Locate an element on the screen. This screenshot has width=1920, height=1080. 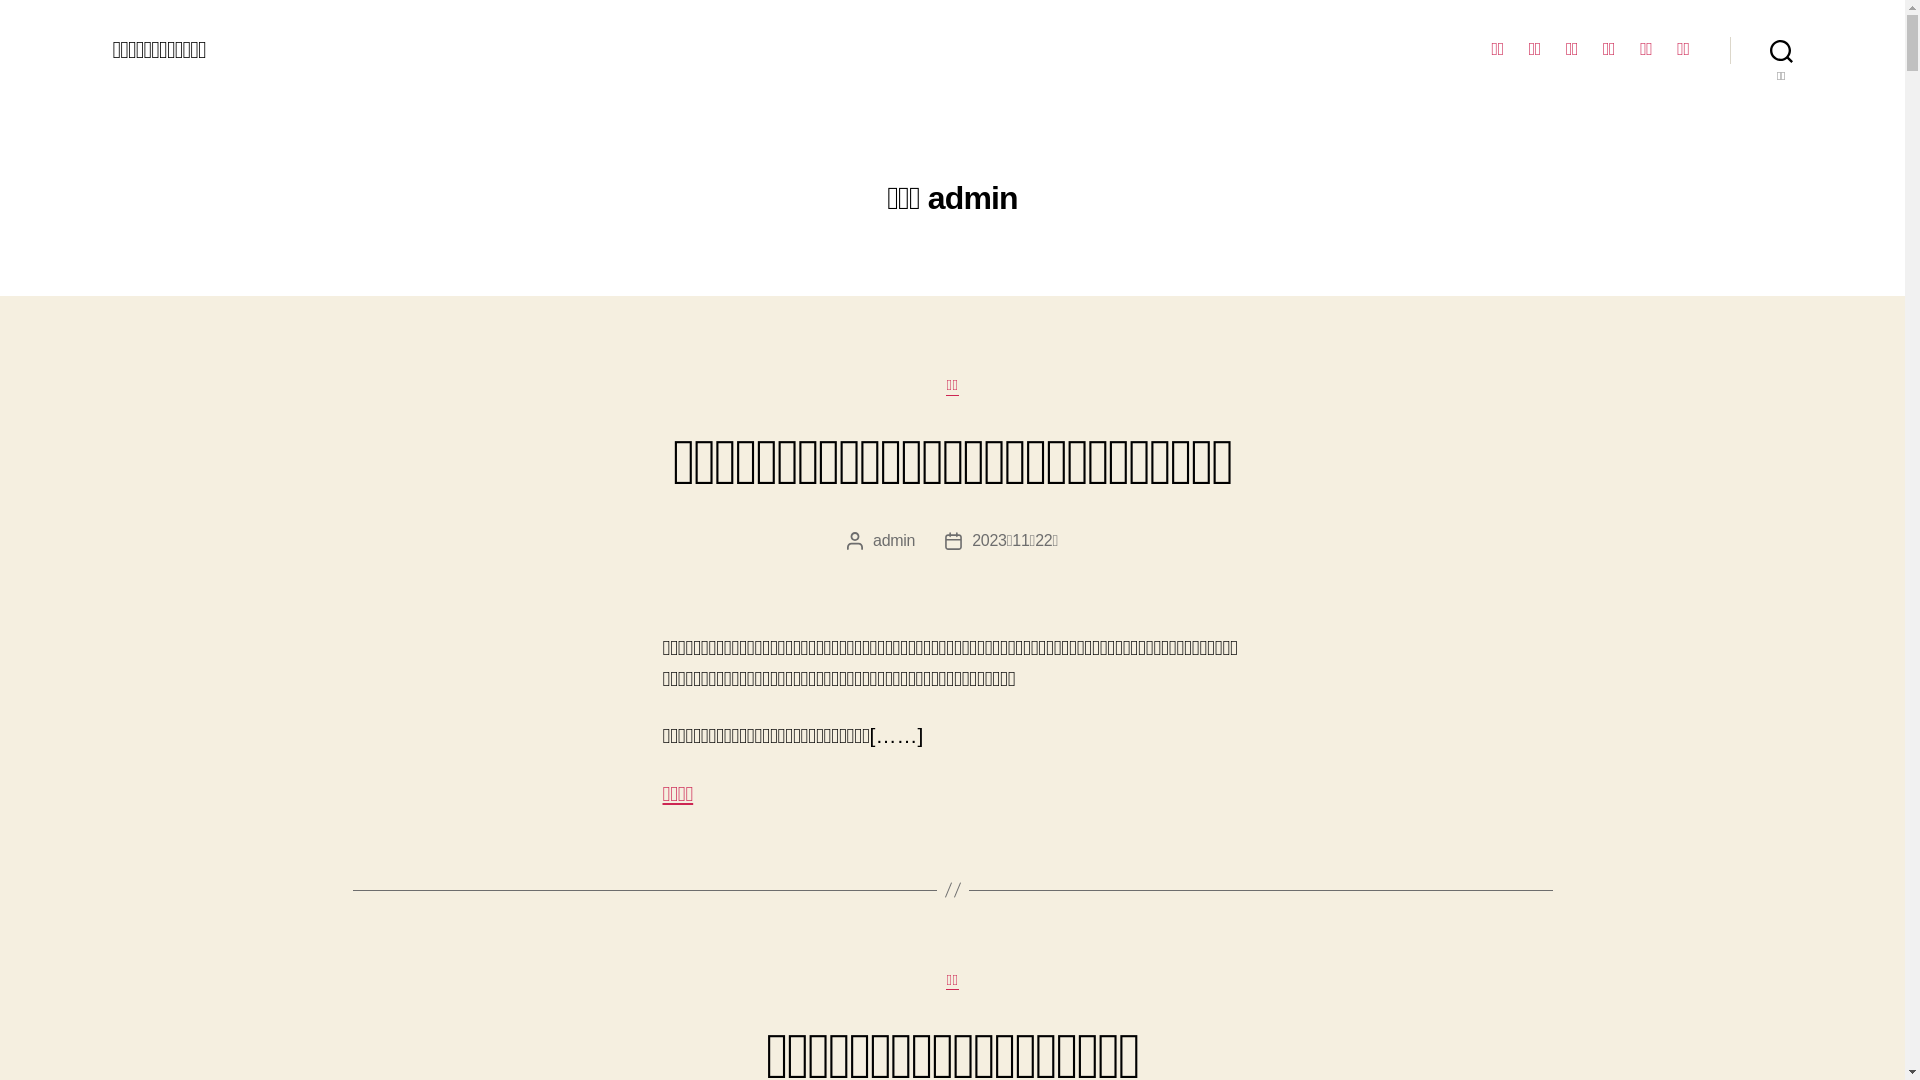
admin is located at coordinates (894, 540).